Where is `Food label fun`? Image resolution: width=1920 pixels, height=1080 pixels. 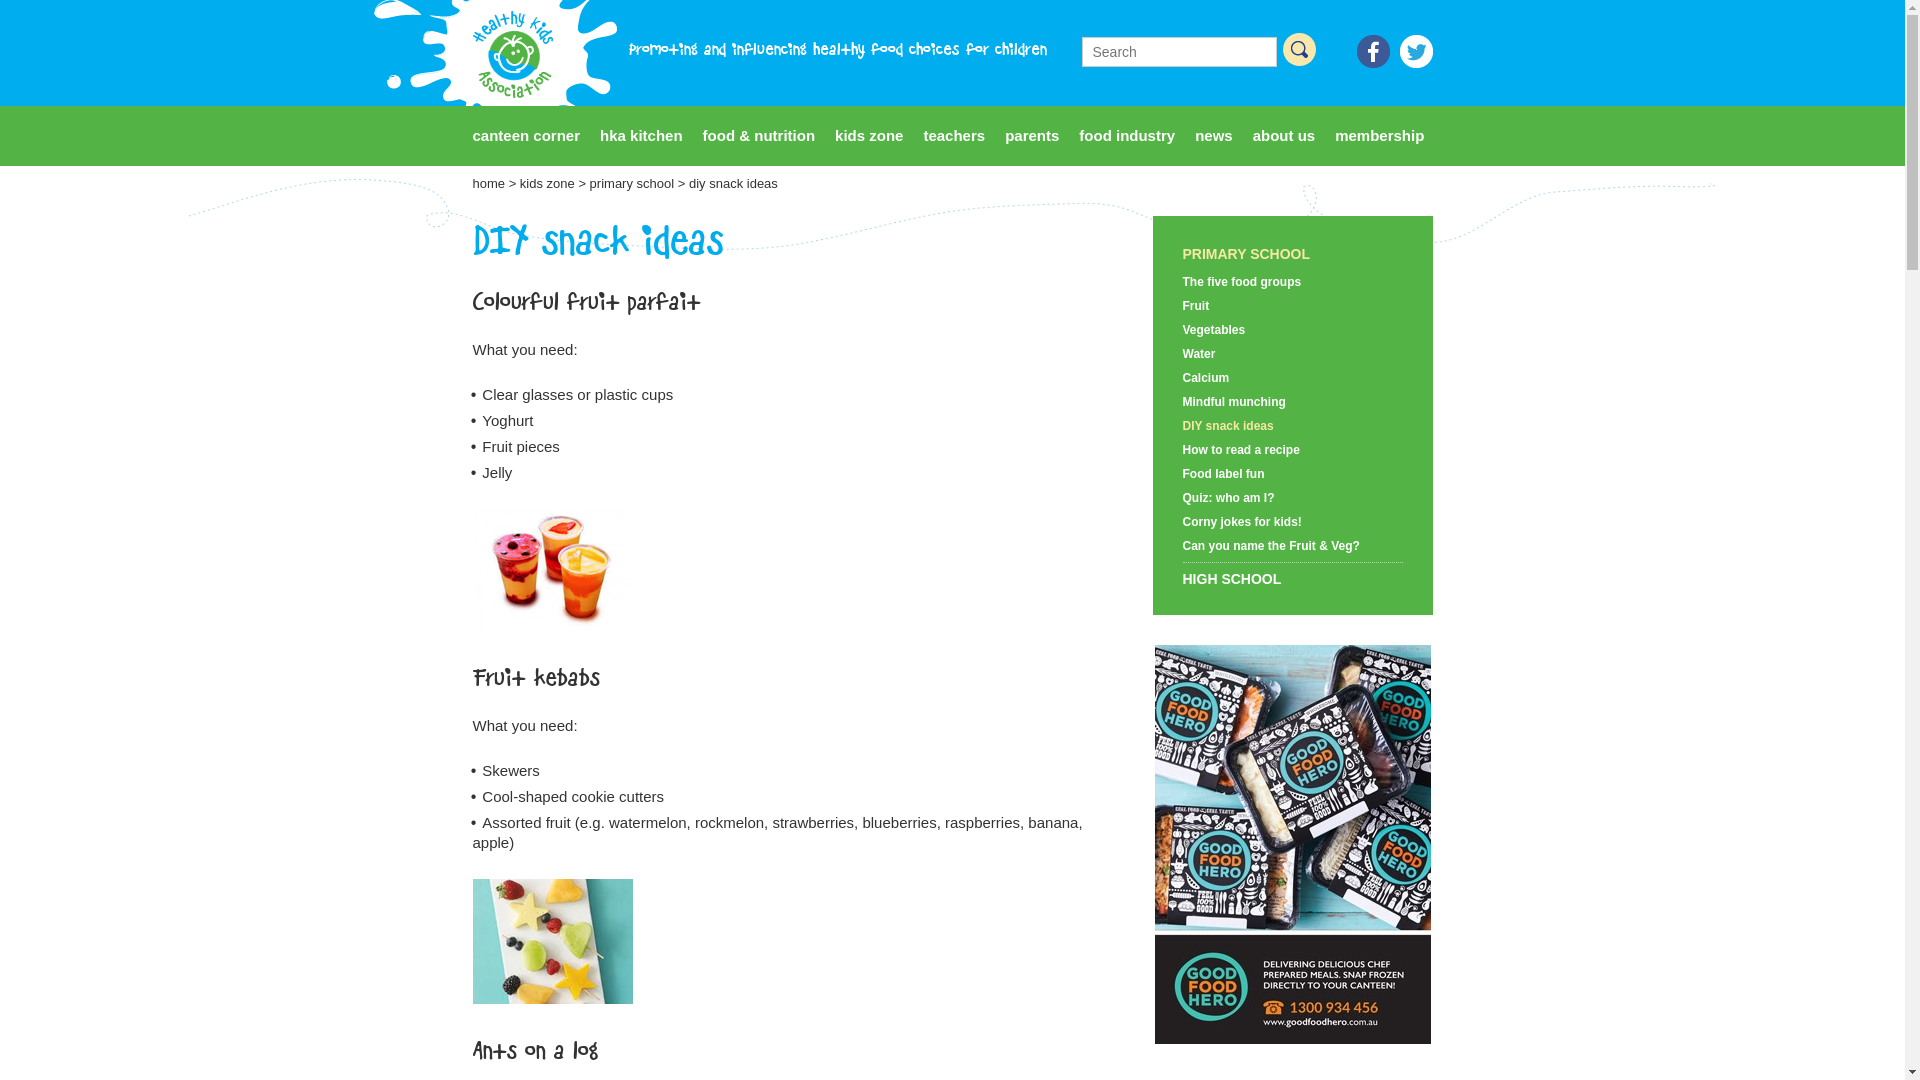 Food label fun is located at coordinates (1292, 474).